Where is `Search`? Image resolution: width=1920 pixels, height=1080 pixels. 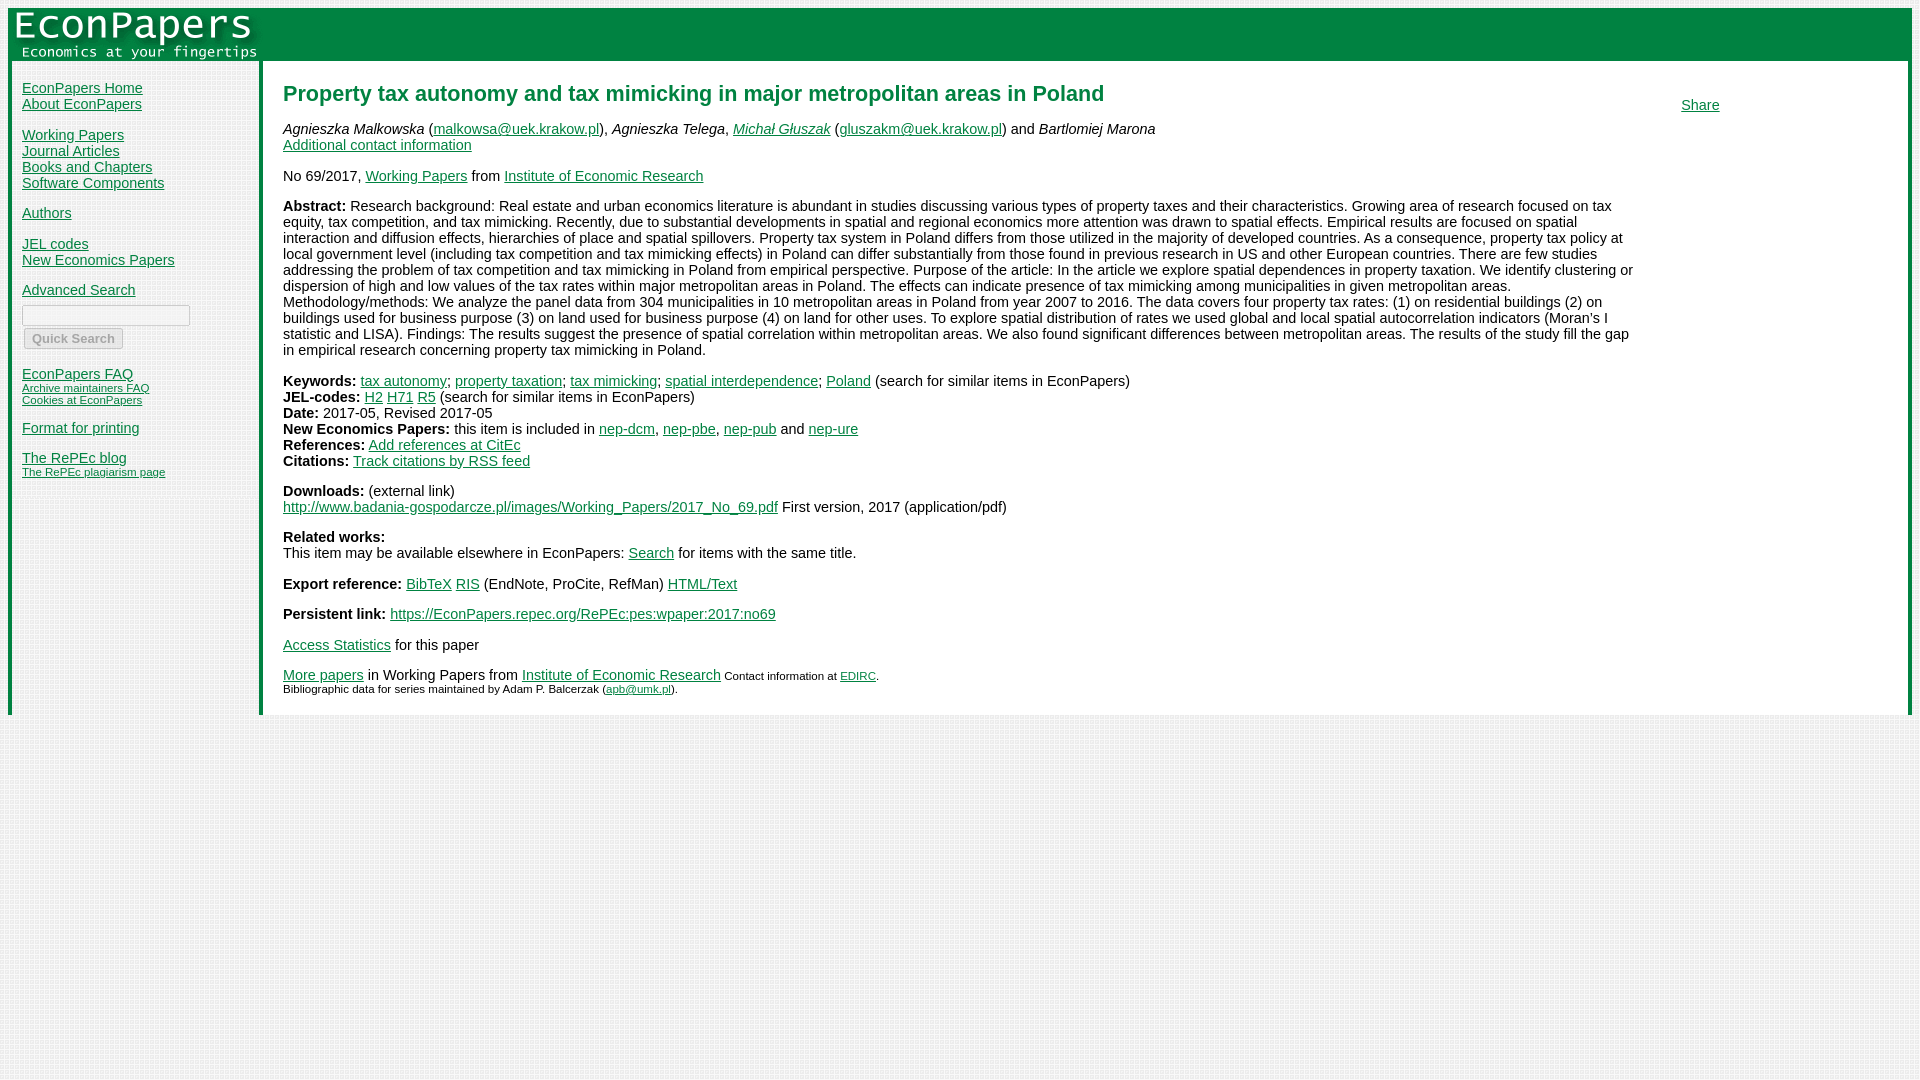 Search is located at coordinates (652, 552).